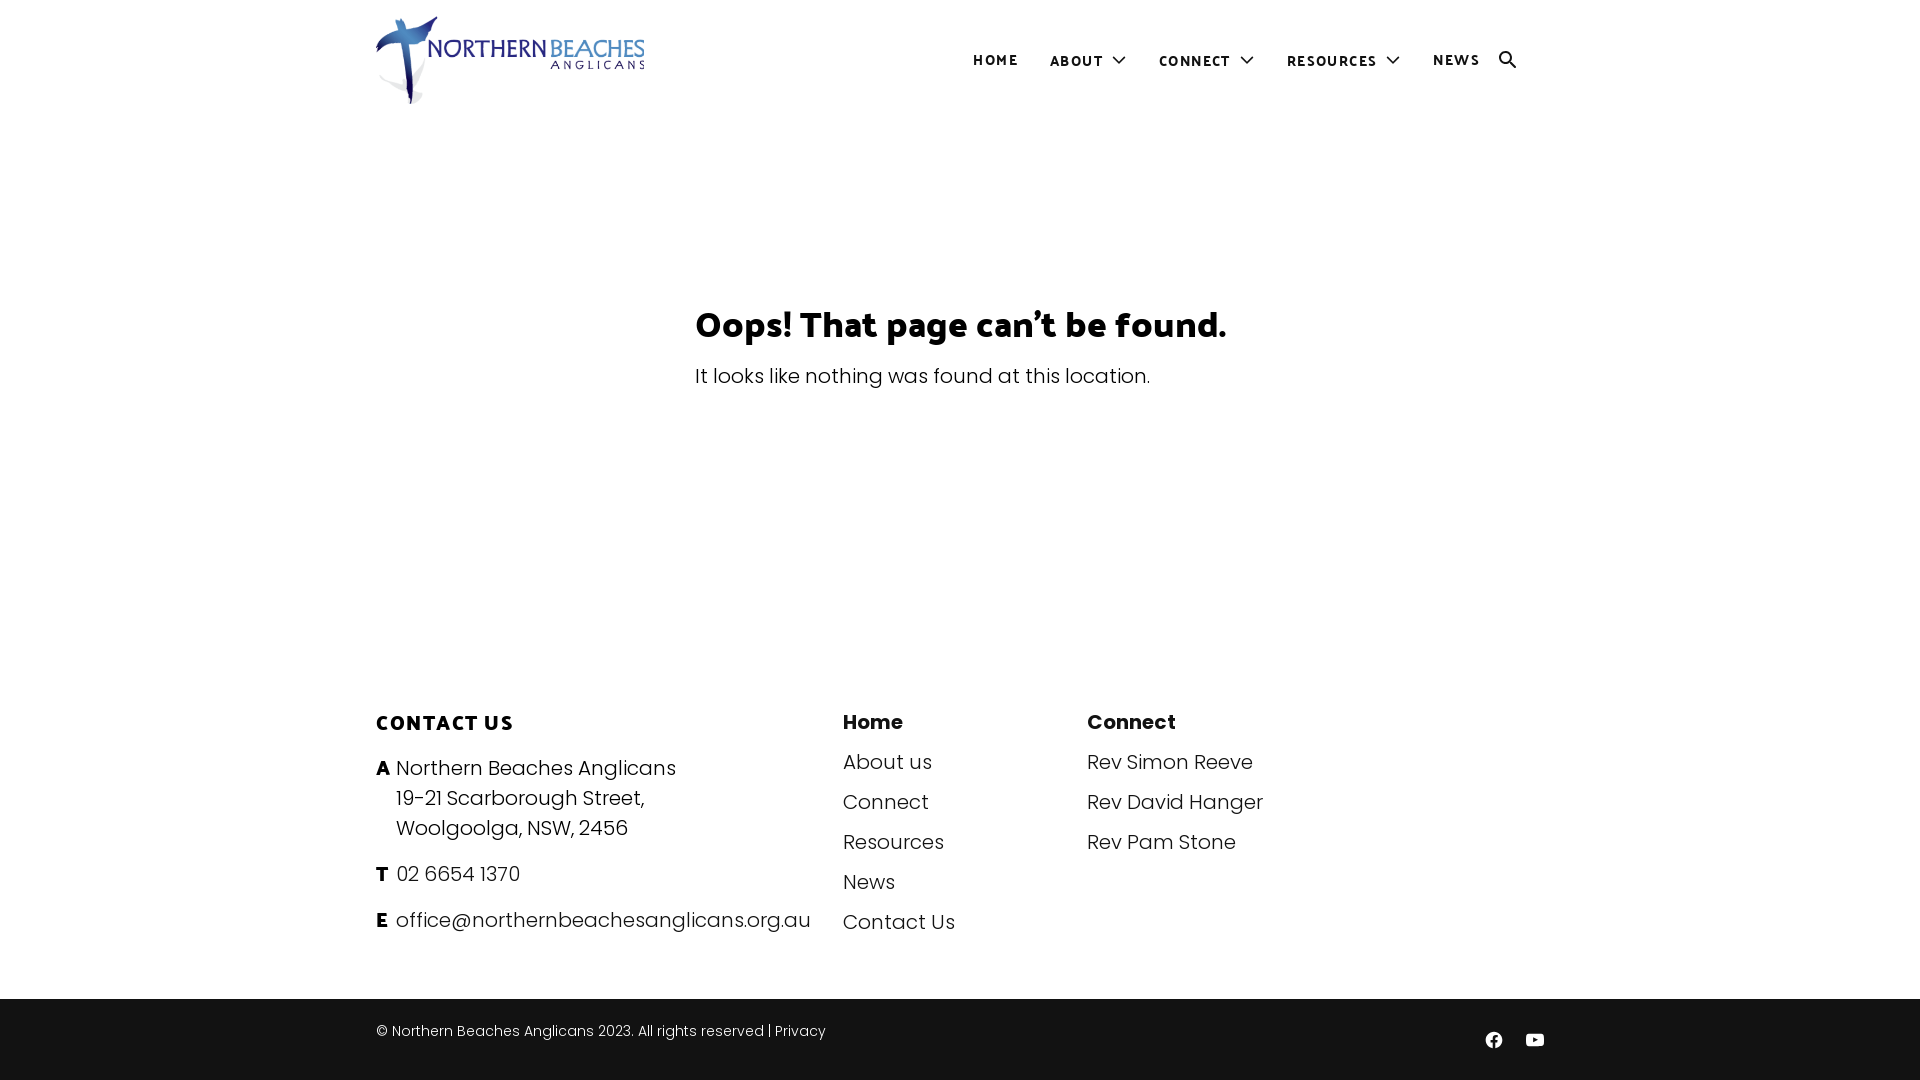  What do you see at coordinates (1170, 762) in the screenshot?
I see `Rev Simon Reeve` at bounding box center [1170, 762].